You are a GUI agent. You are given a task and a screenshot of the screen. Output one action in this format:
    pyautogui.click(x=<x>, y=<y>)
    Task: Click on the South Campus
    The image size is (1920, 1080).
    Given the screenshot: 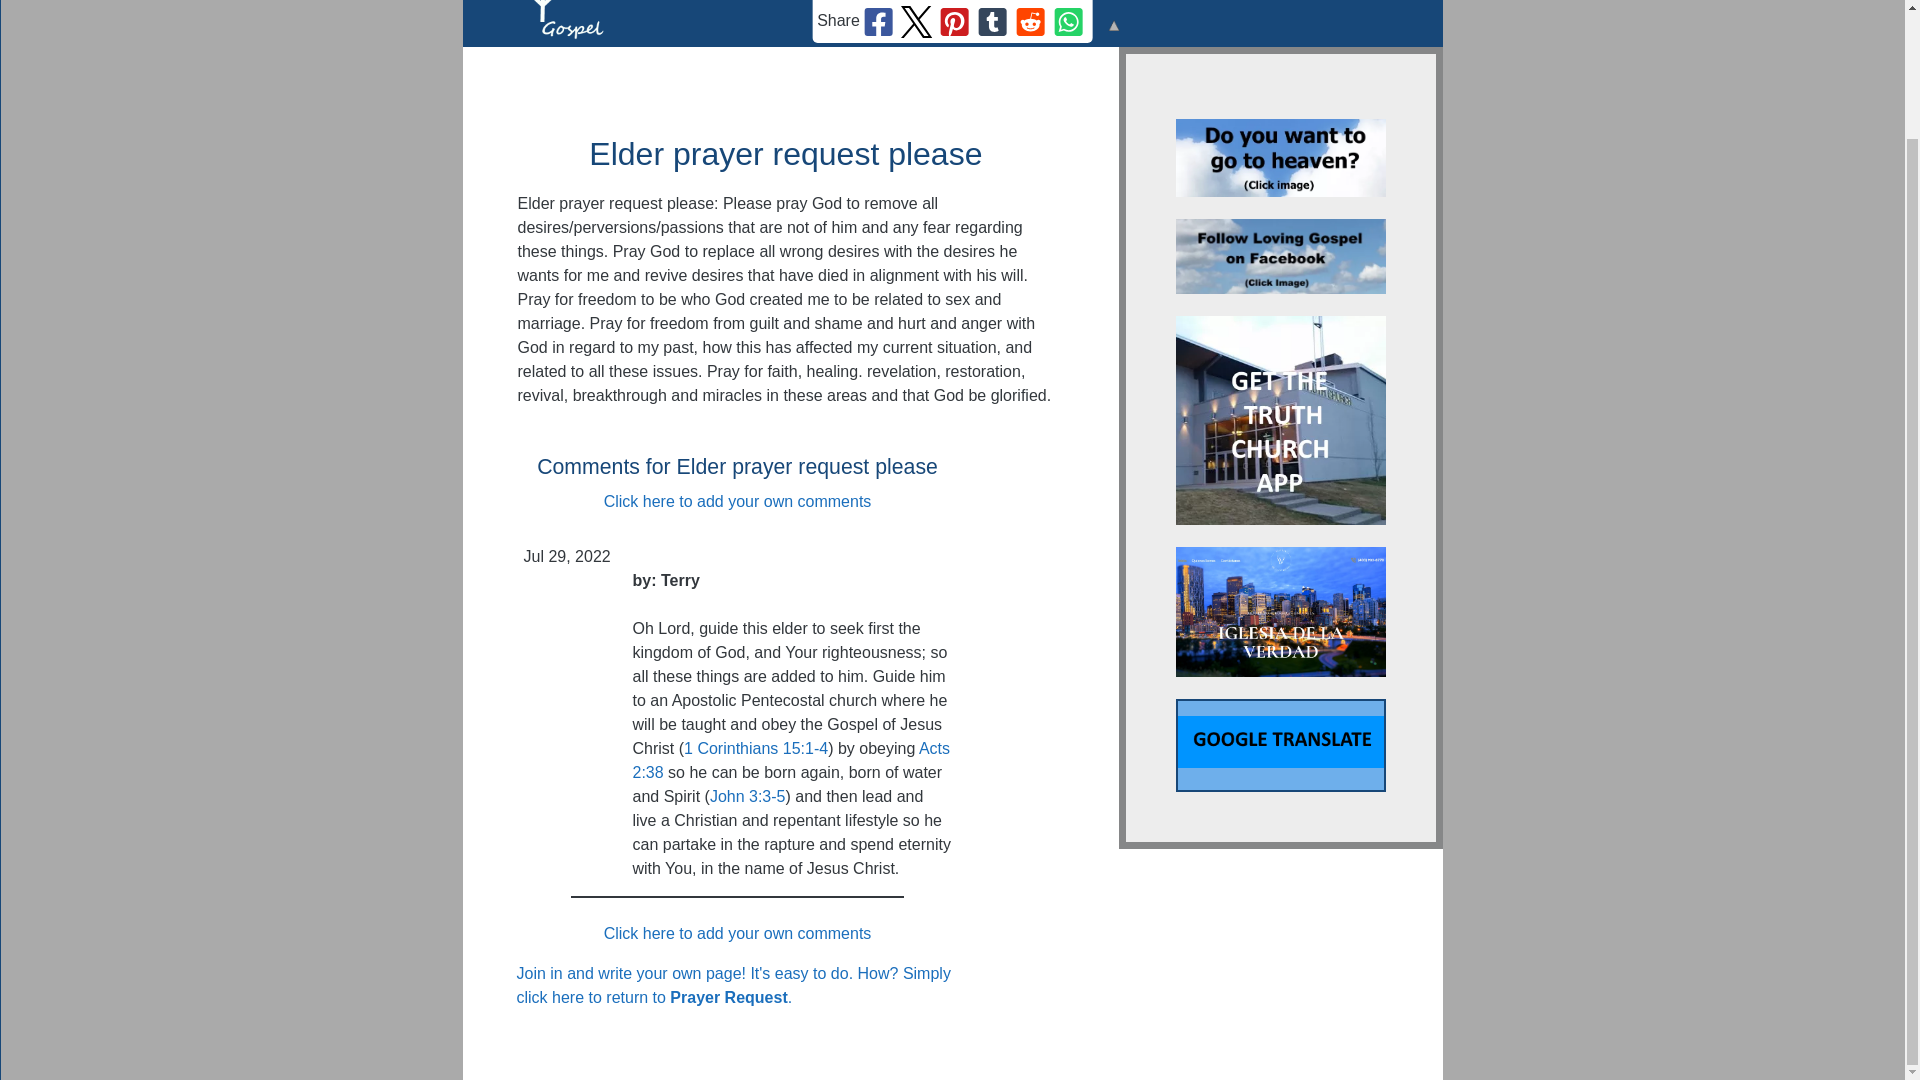 What is the action you would take?
    pyautogui.click(x=1280, y=612)
    